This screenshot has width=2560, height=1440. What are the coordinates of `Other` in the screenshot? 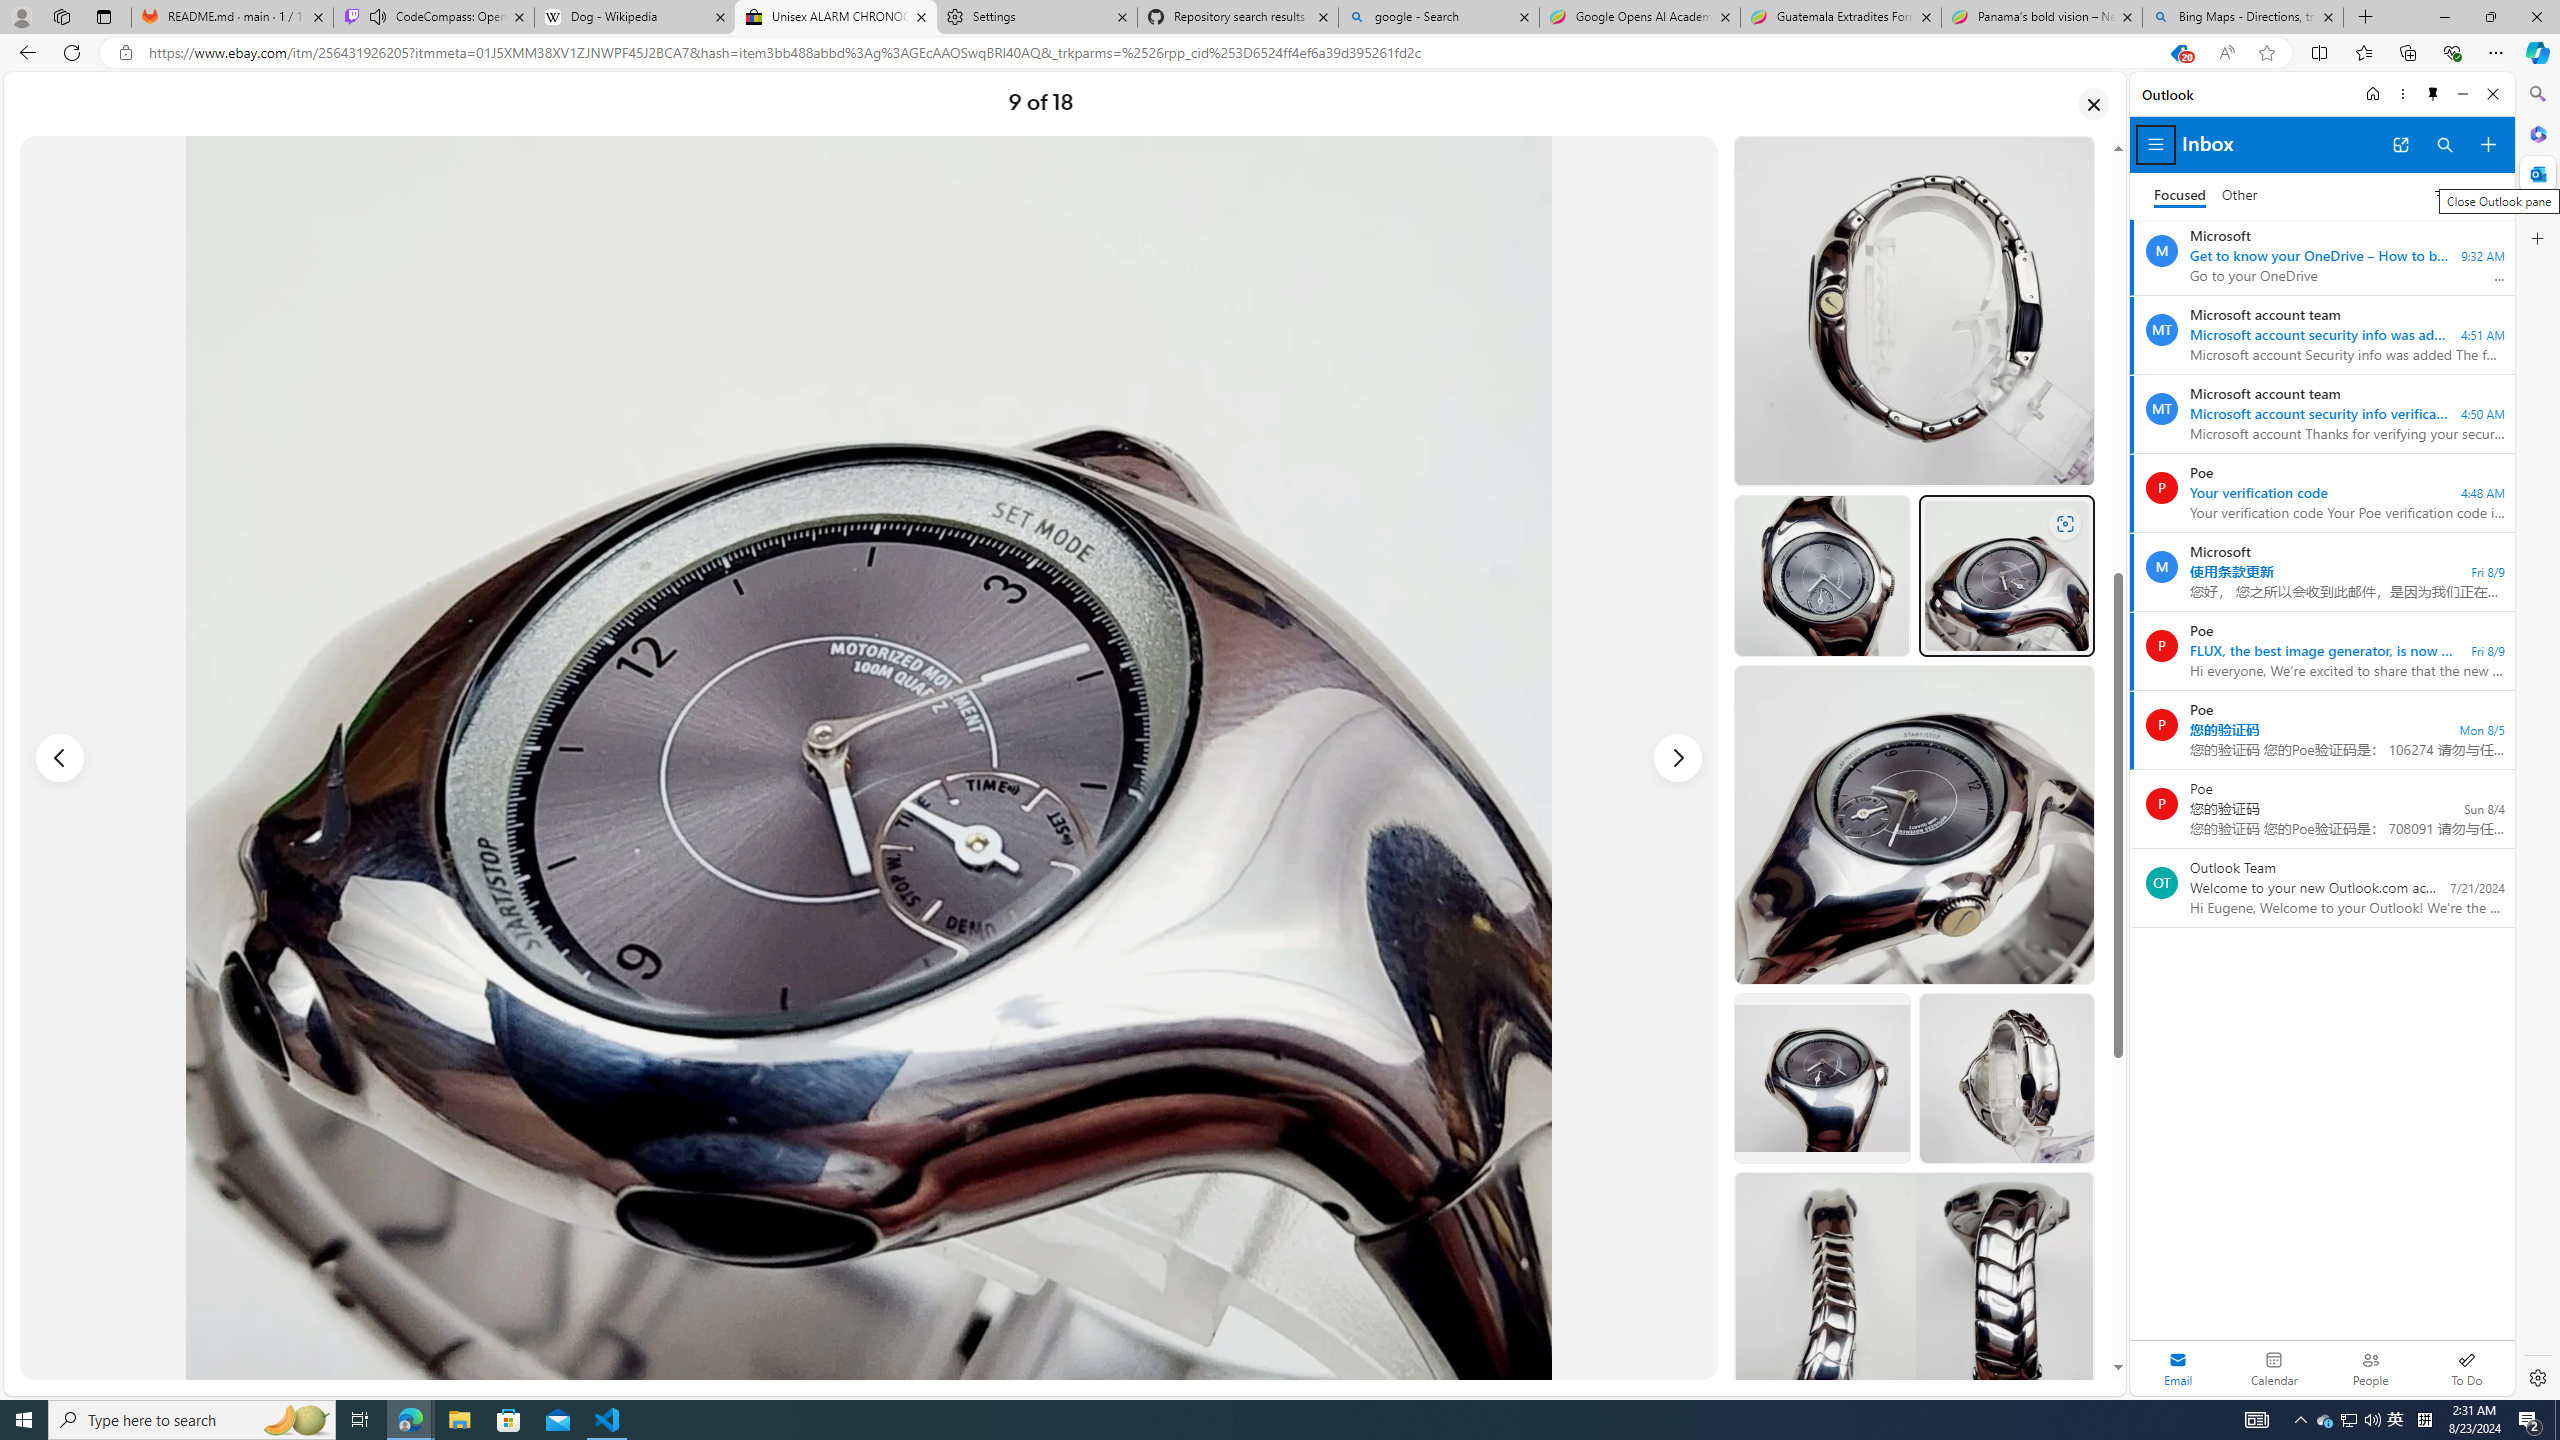 It's located at (2240, 196).